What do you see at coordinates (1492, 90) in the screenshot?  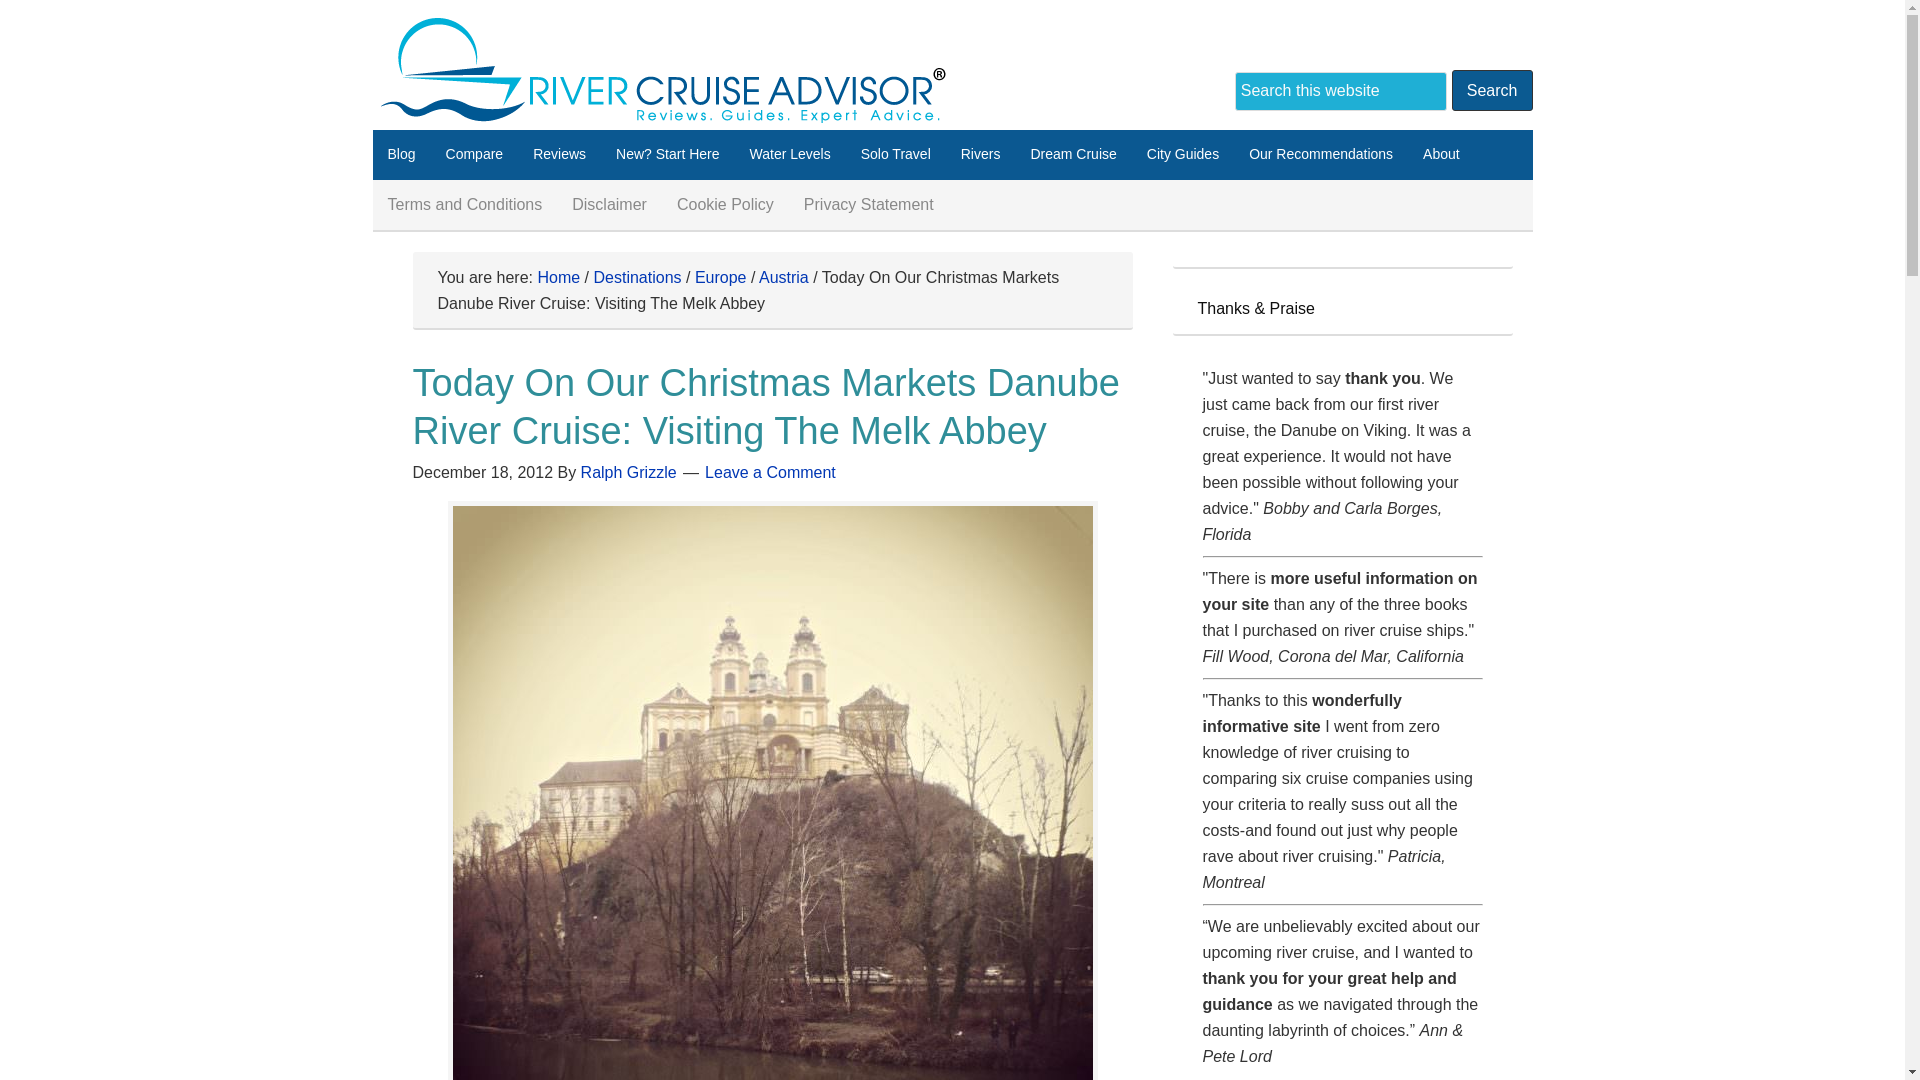 I see `Search` at bounding box center [1492, 90].